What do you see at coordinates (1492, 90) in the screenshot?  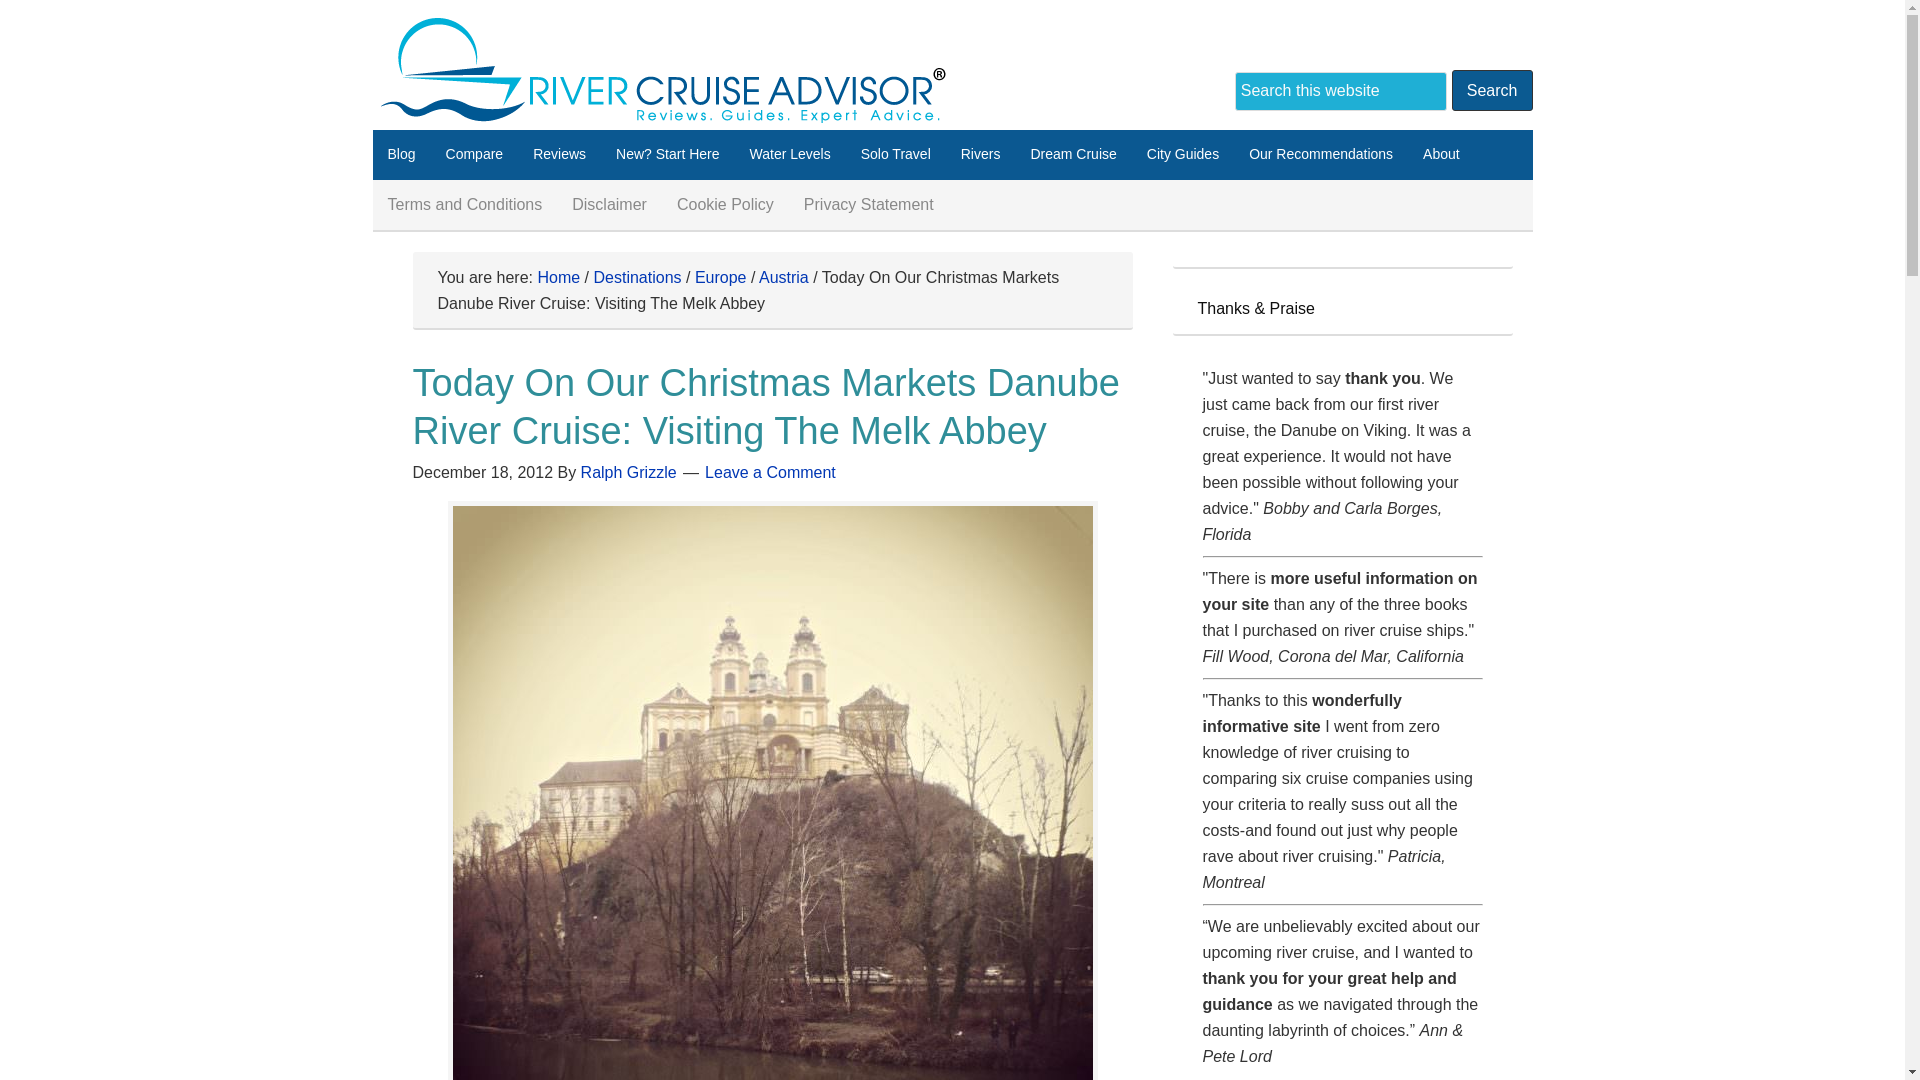 I see `Search` at bounding box center [1492, 90].